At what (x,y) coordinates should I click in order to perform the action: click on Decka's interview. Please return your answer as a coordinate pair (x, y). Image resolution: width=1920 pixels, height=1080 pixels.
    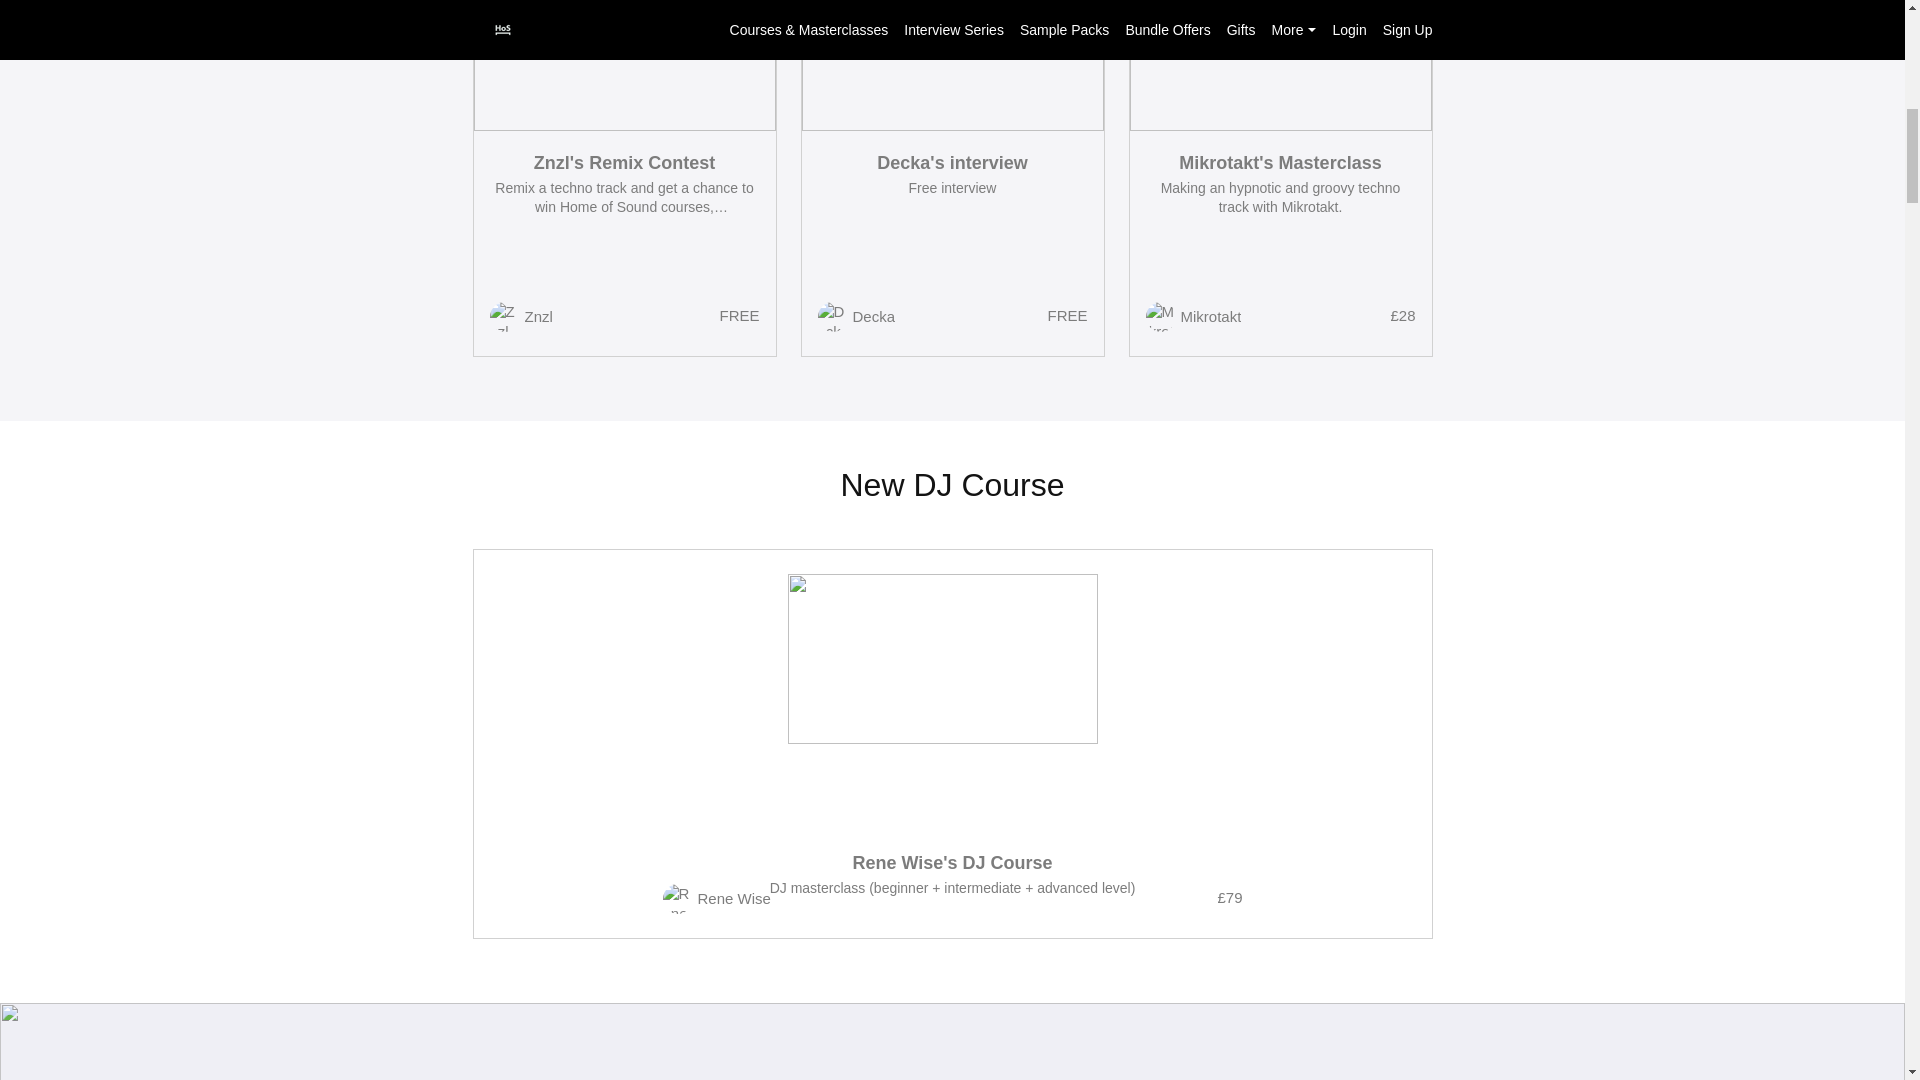
    Looking at the image, I should click on (952, 162).